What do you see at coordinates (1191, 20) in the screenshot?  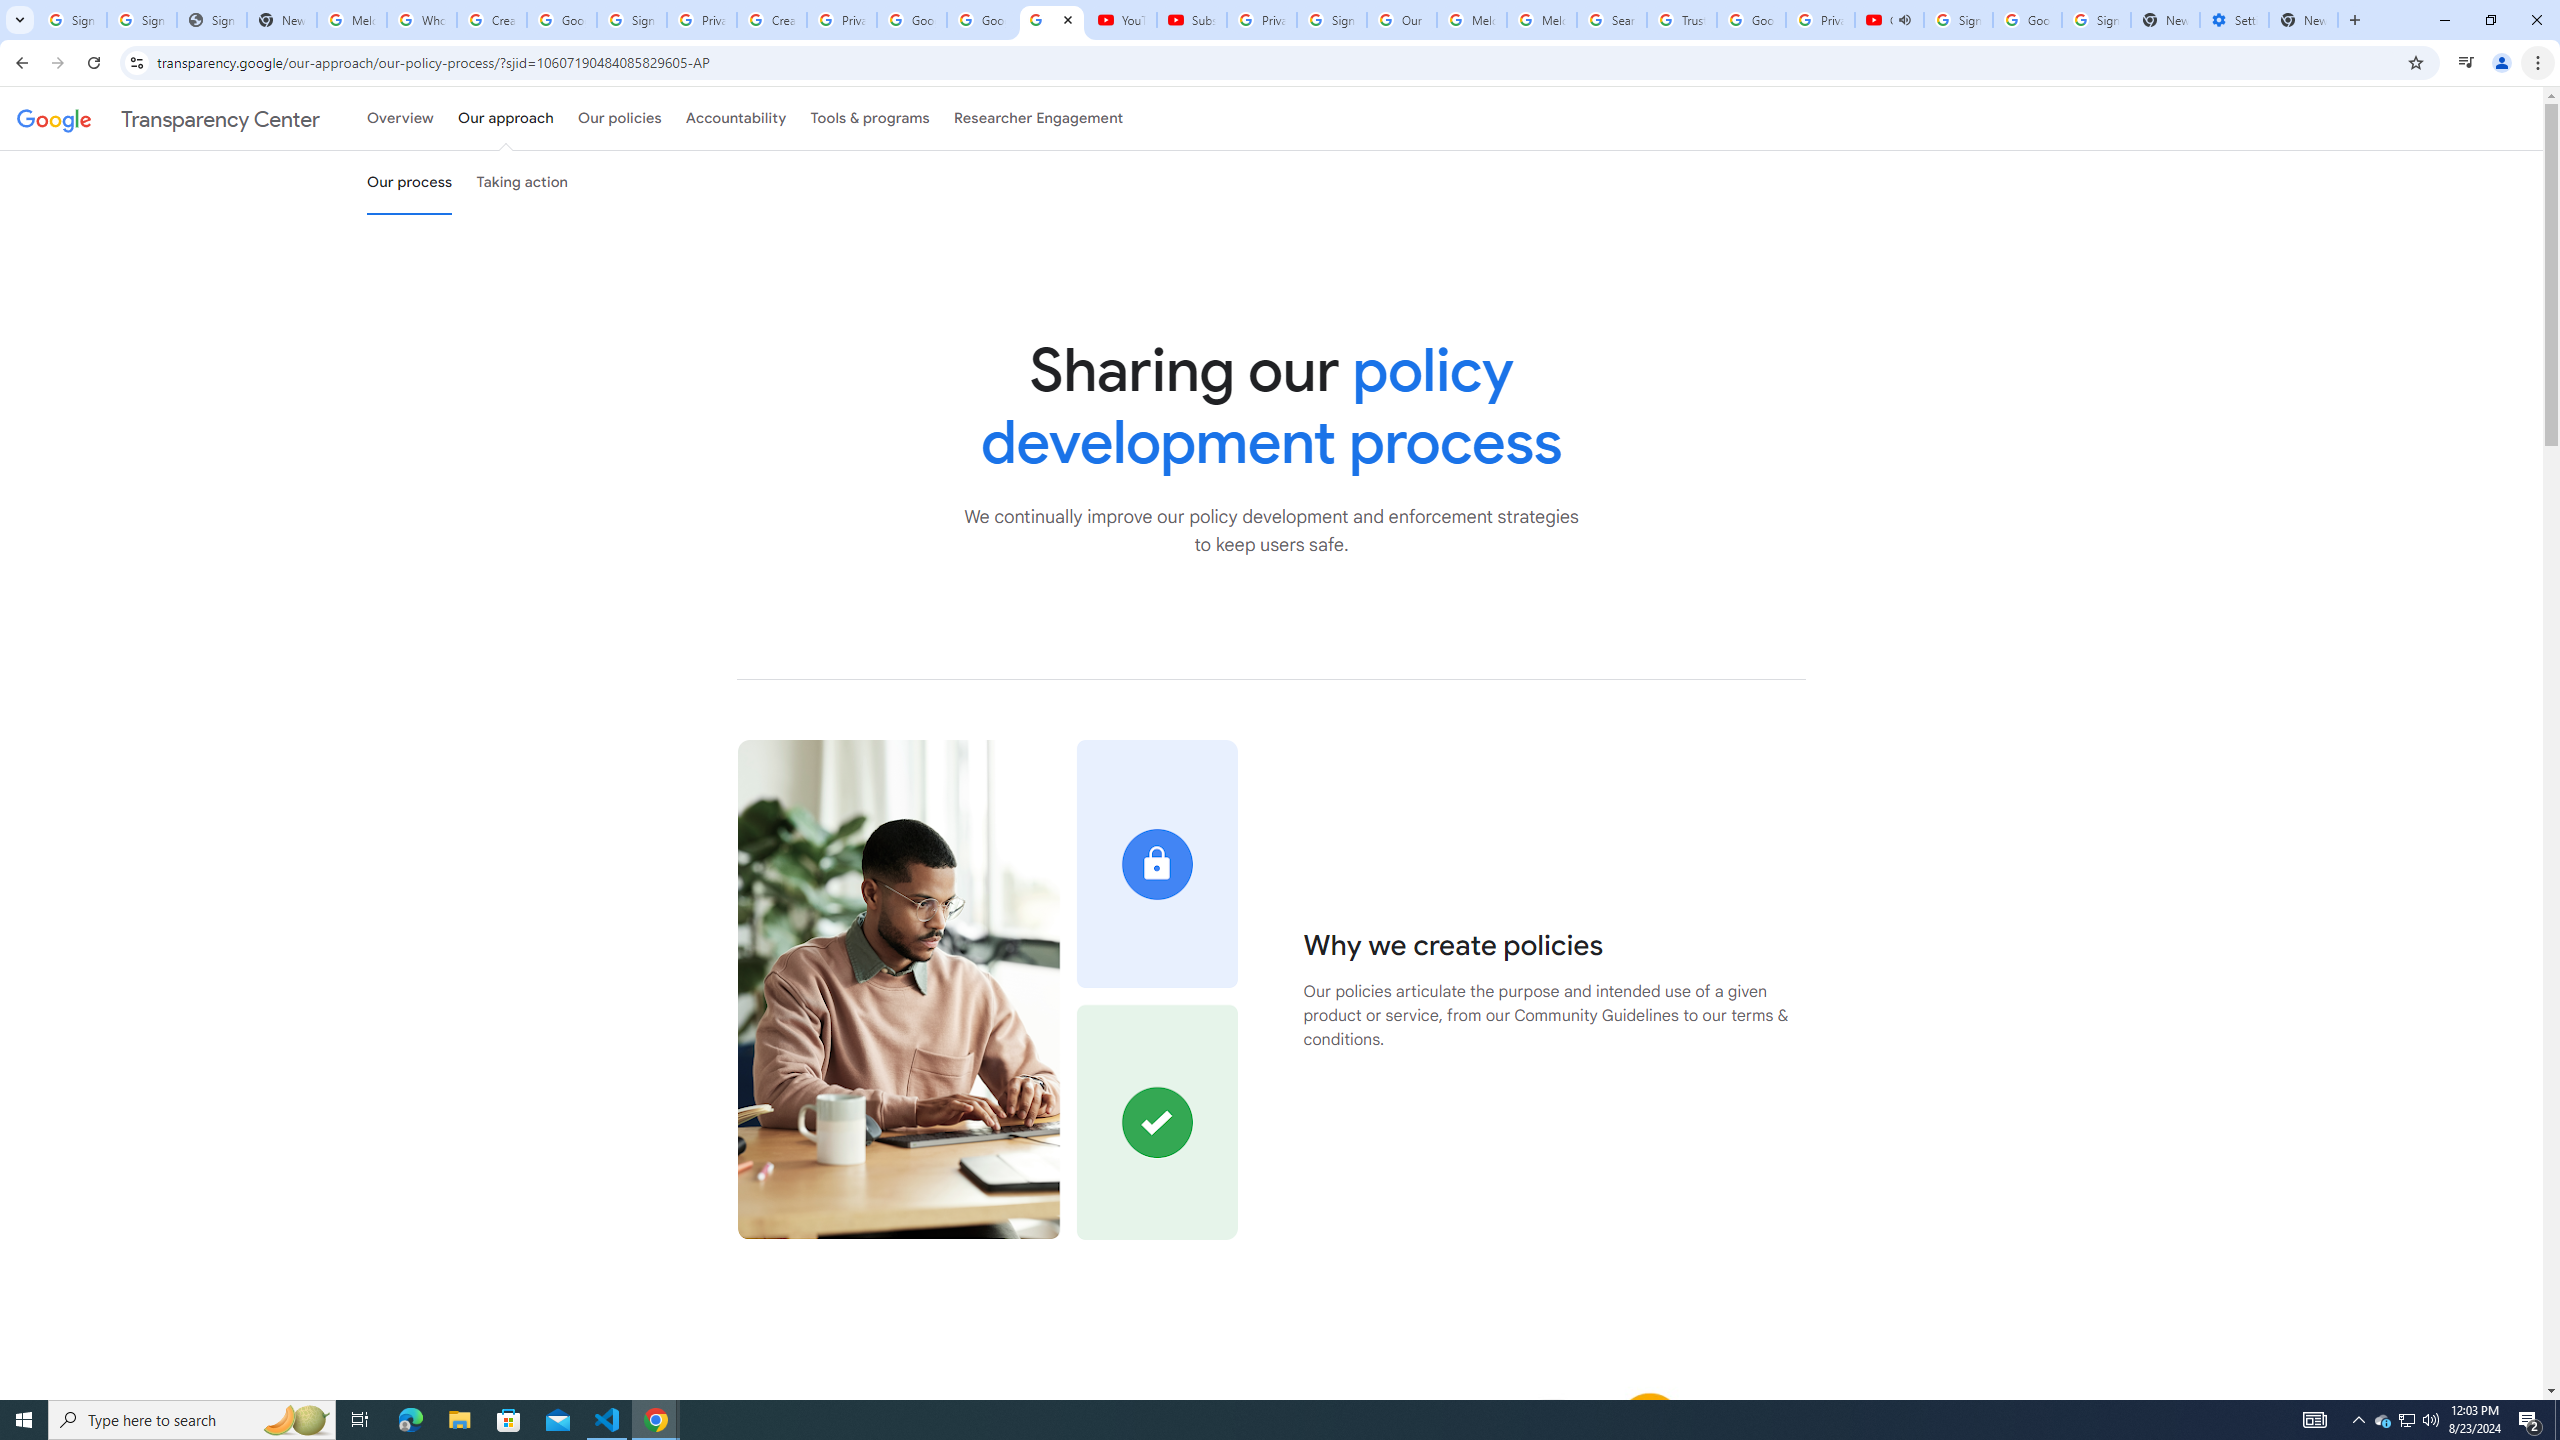 I see `Subscriptions - YouTube` at bounding box center [1191, 20].